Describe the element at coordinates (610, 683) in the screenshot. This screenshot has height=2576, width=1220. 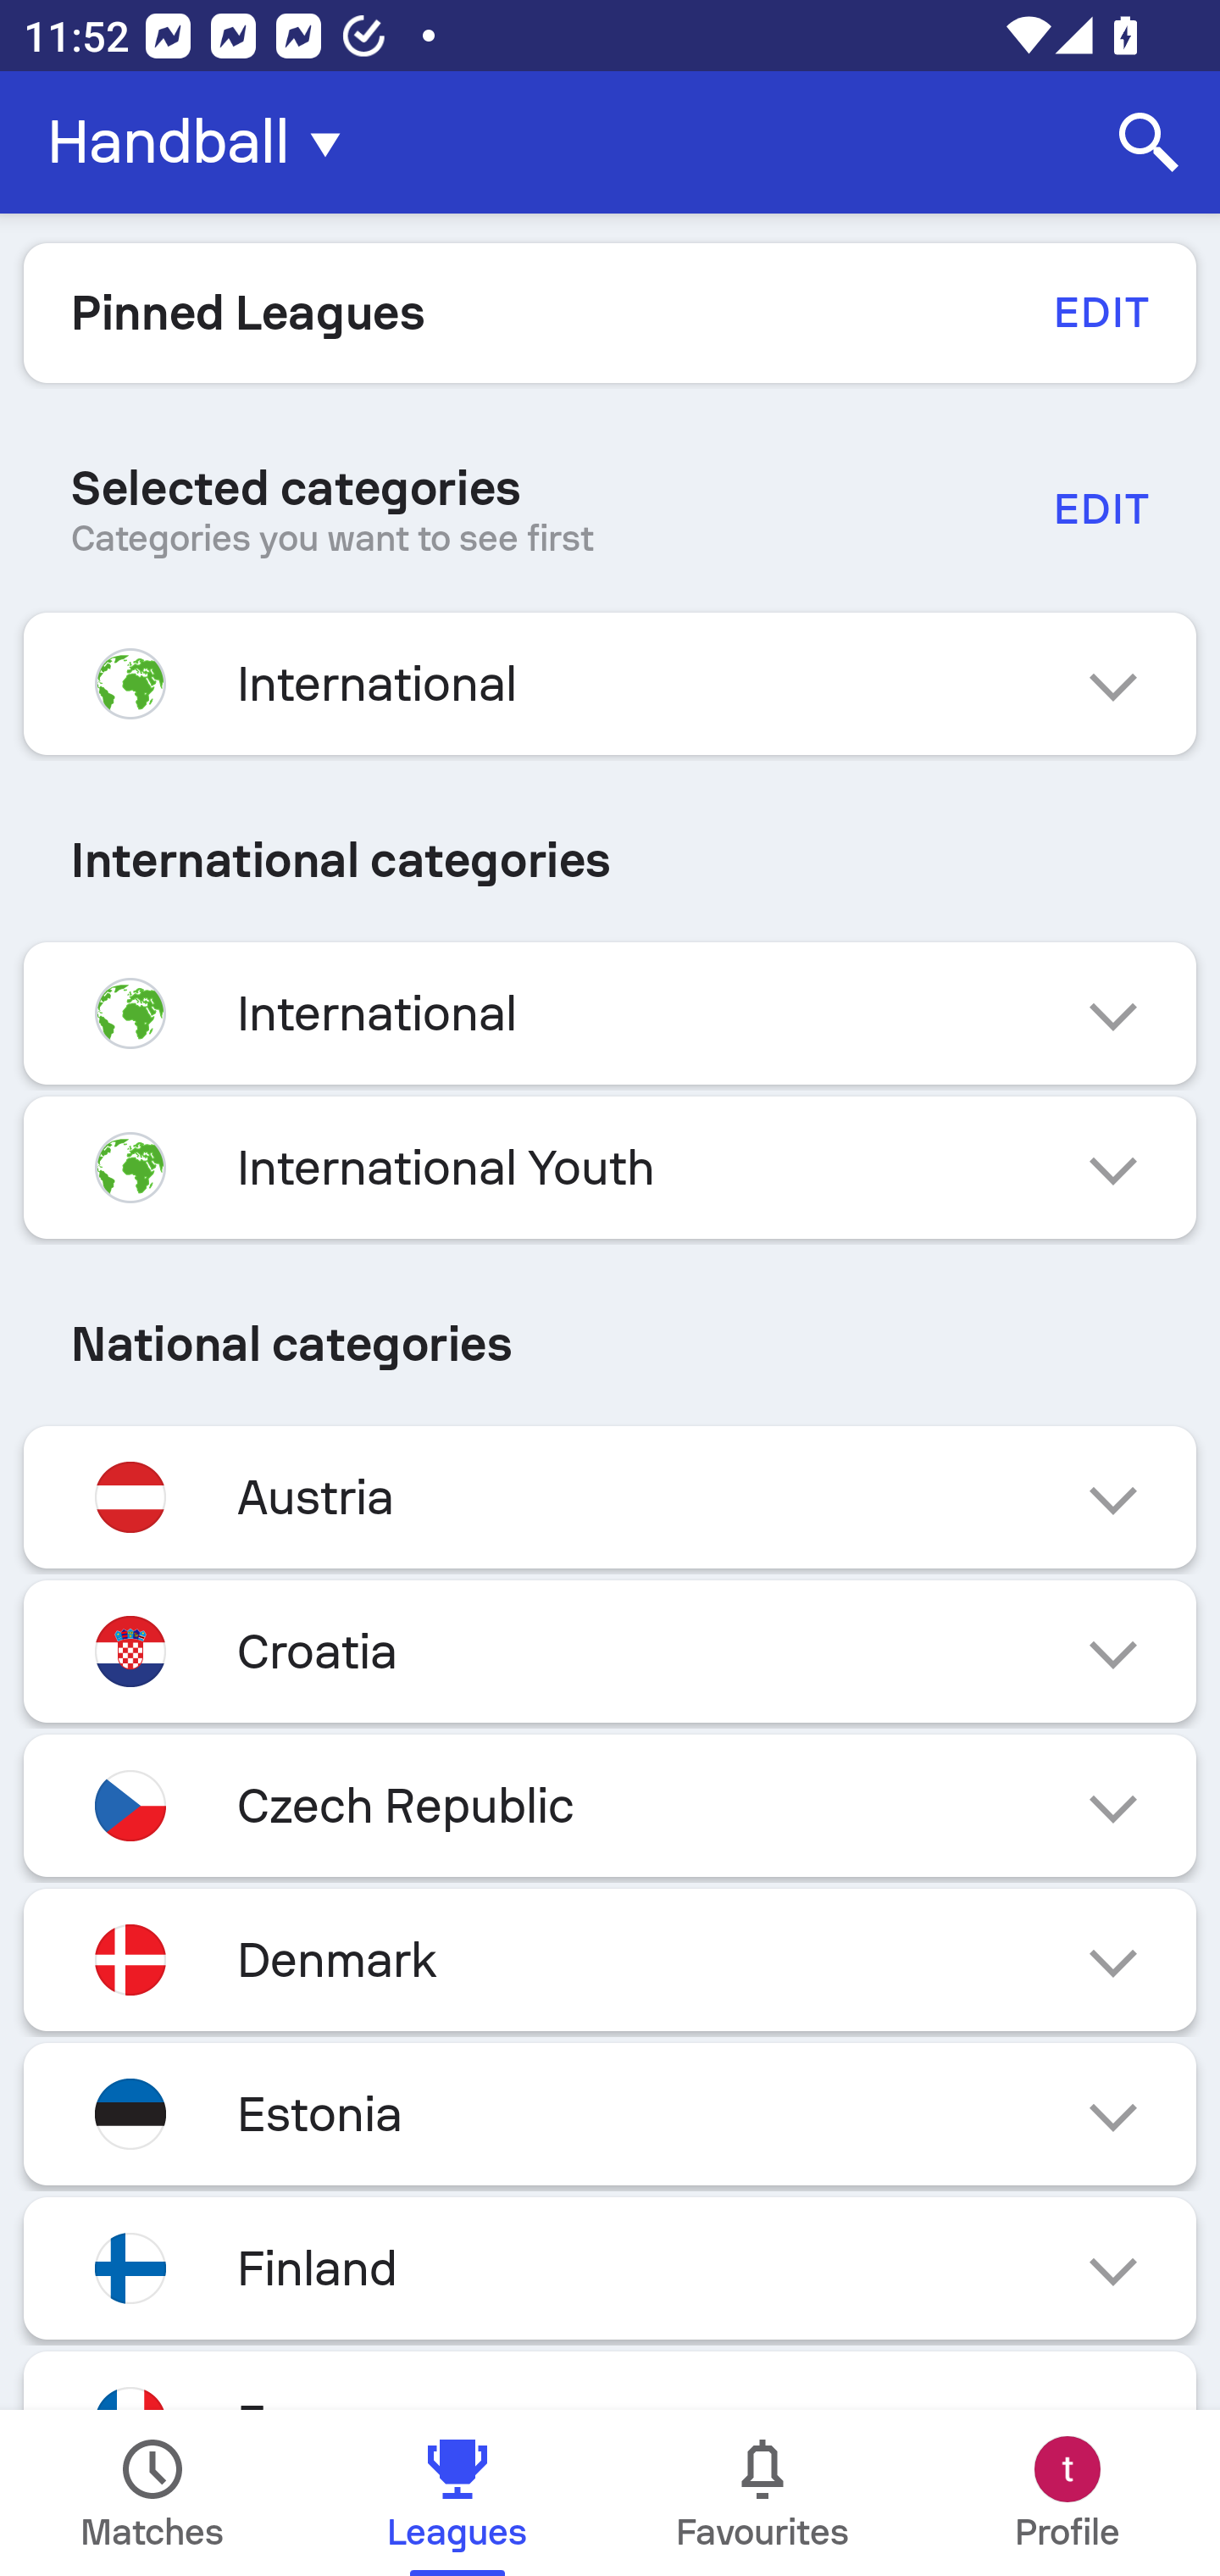
I see `International` at that location.